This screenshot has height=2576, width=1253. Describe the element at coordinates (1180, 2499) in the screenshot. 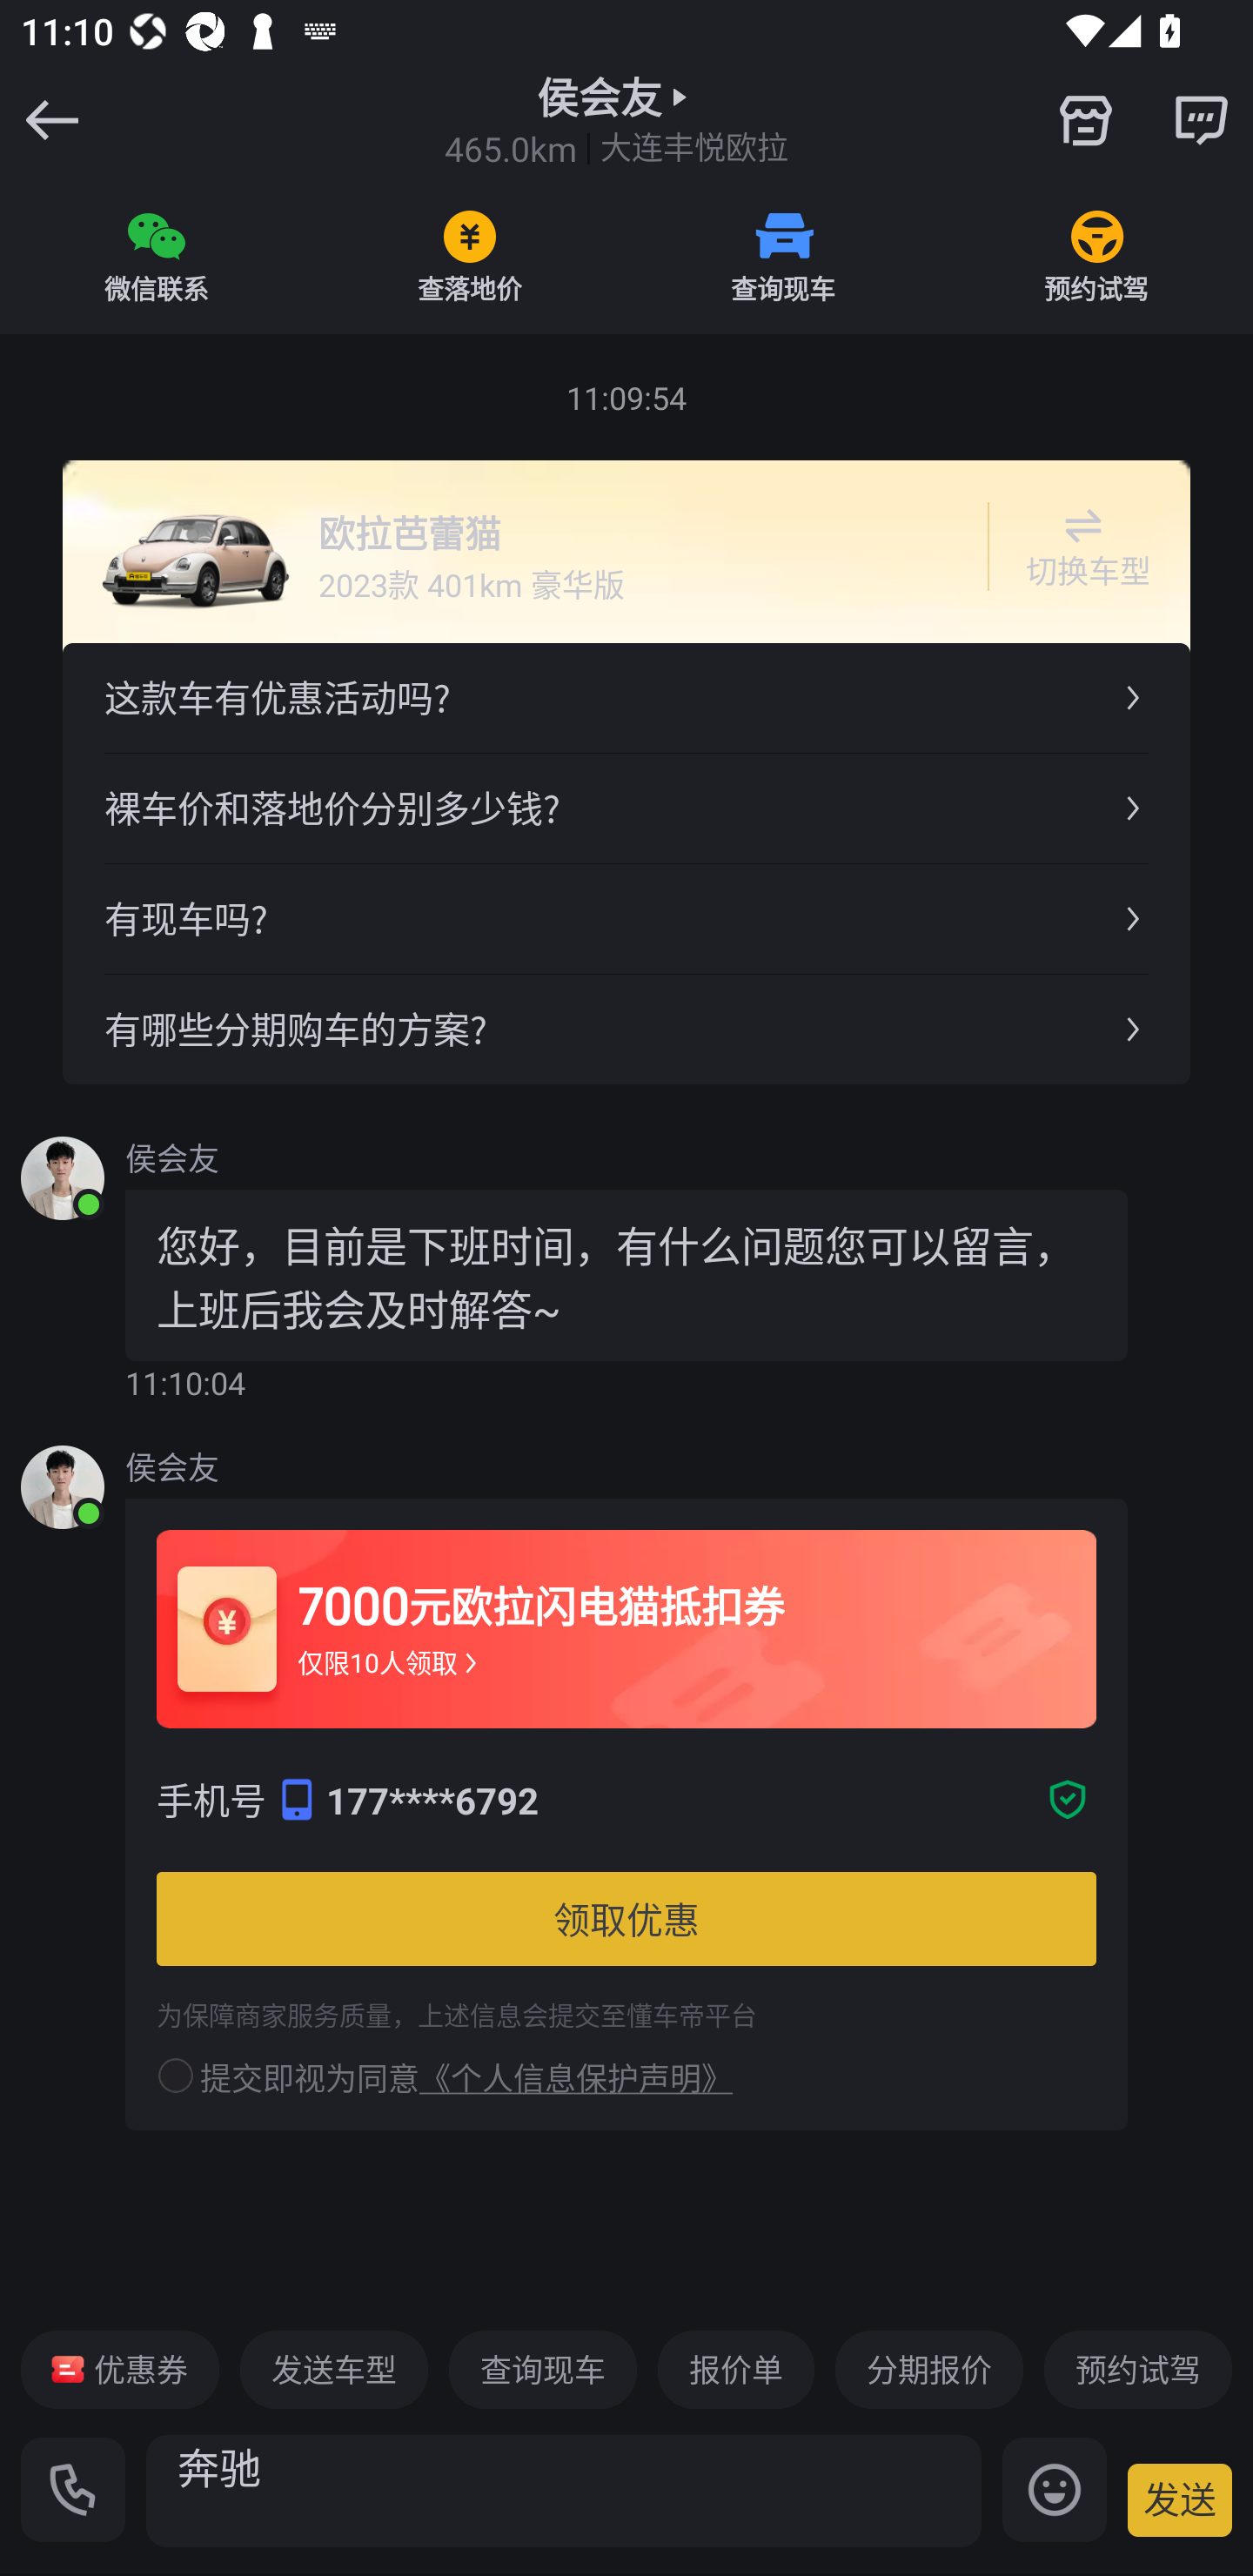

I see `发送` at that location.